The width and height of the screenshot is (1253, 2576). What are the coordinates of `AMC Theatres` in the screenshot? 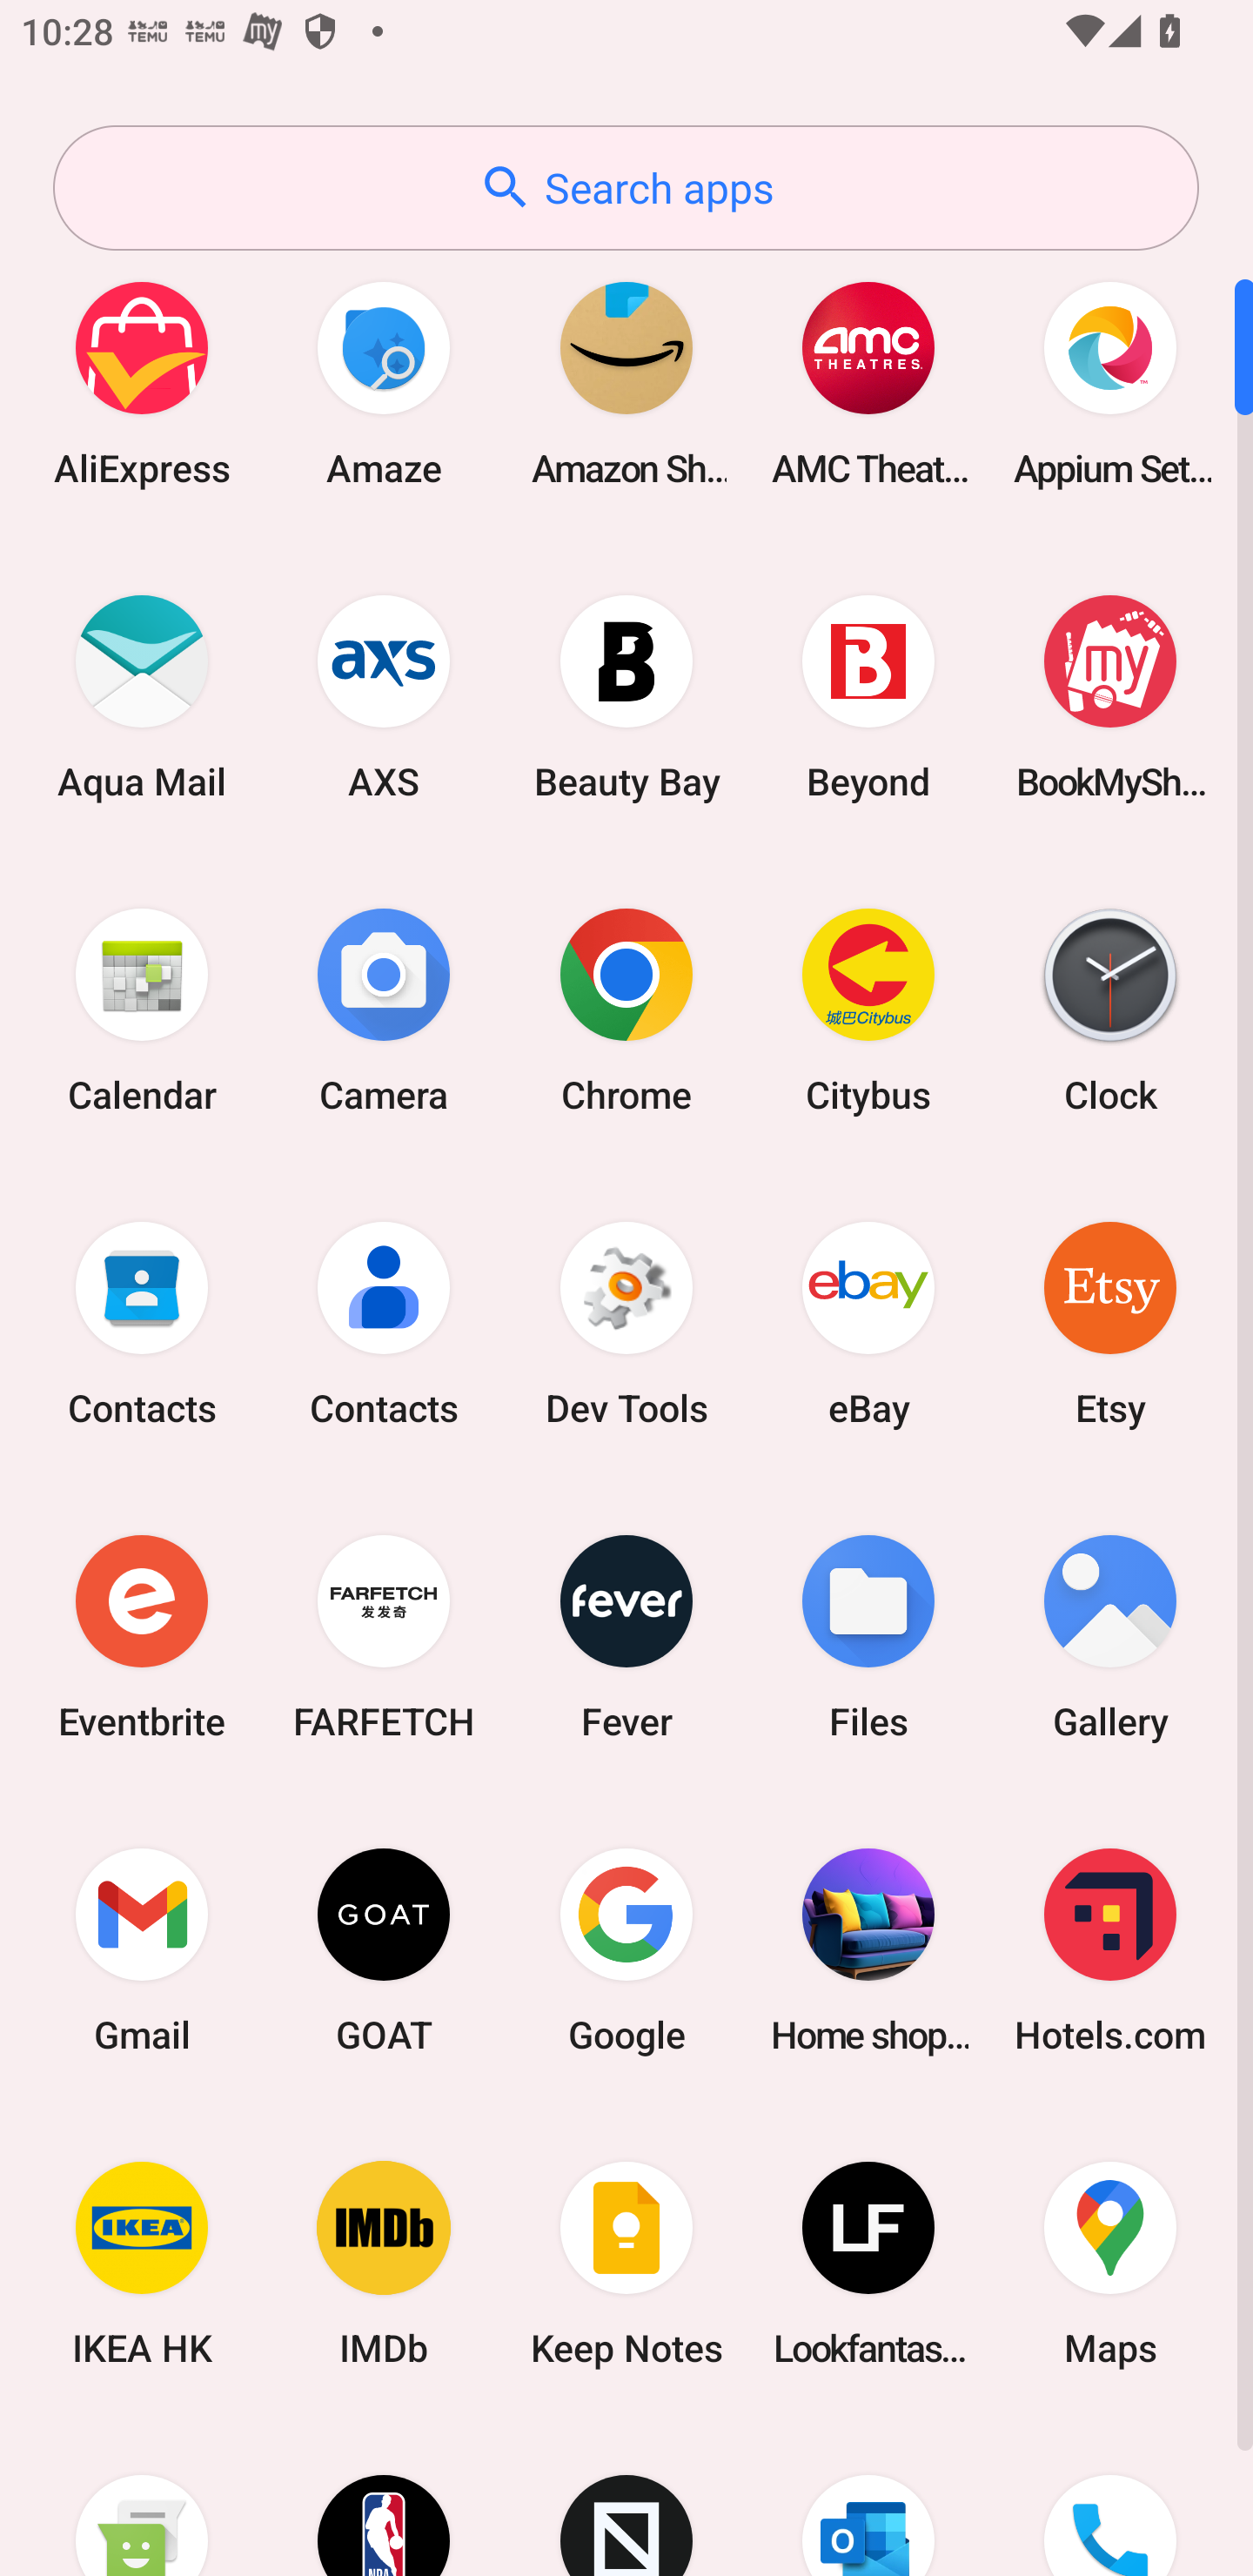 It's located at (868, 383).